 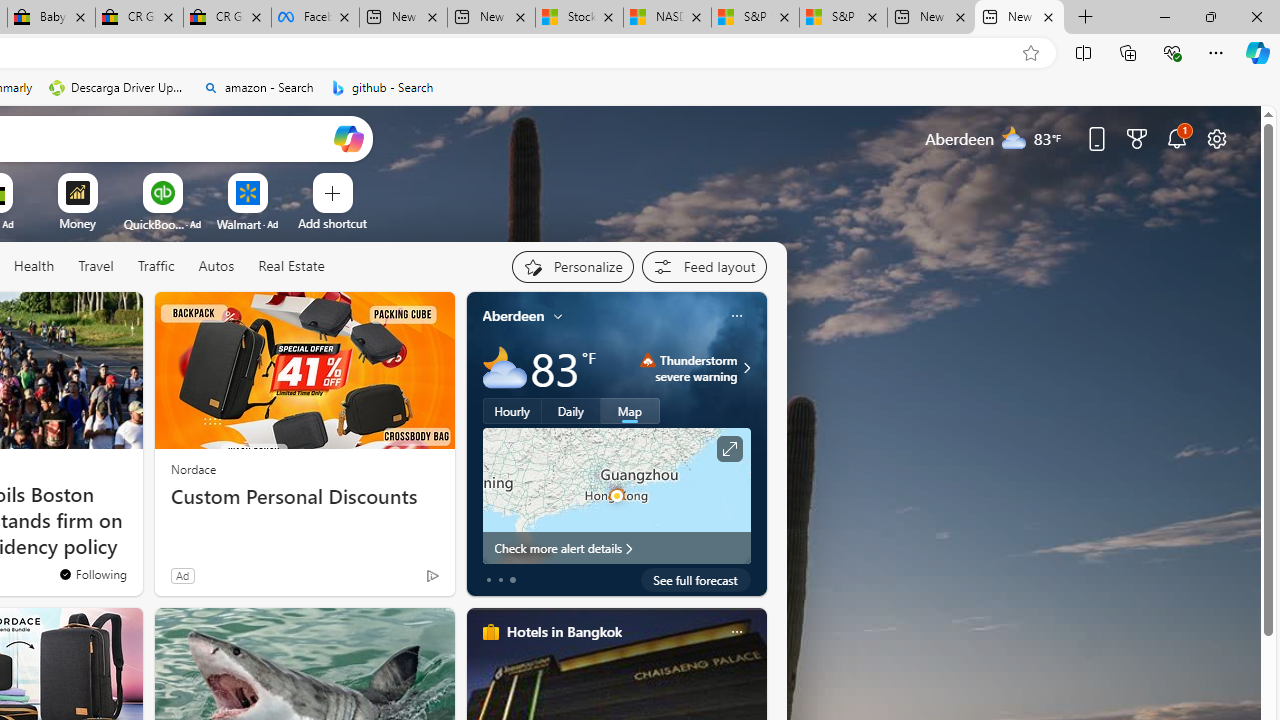 I want to click on Travel, so click(x=96, y=267).